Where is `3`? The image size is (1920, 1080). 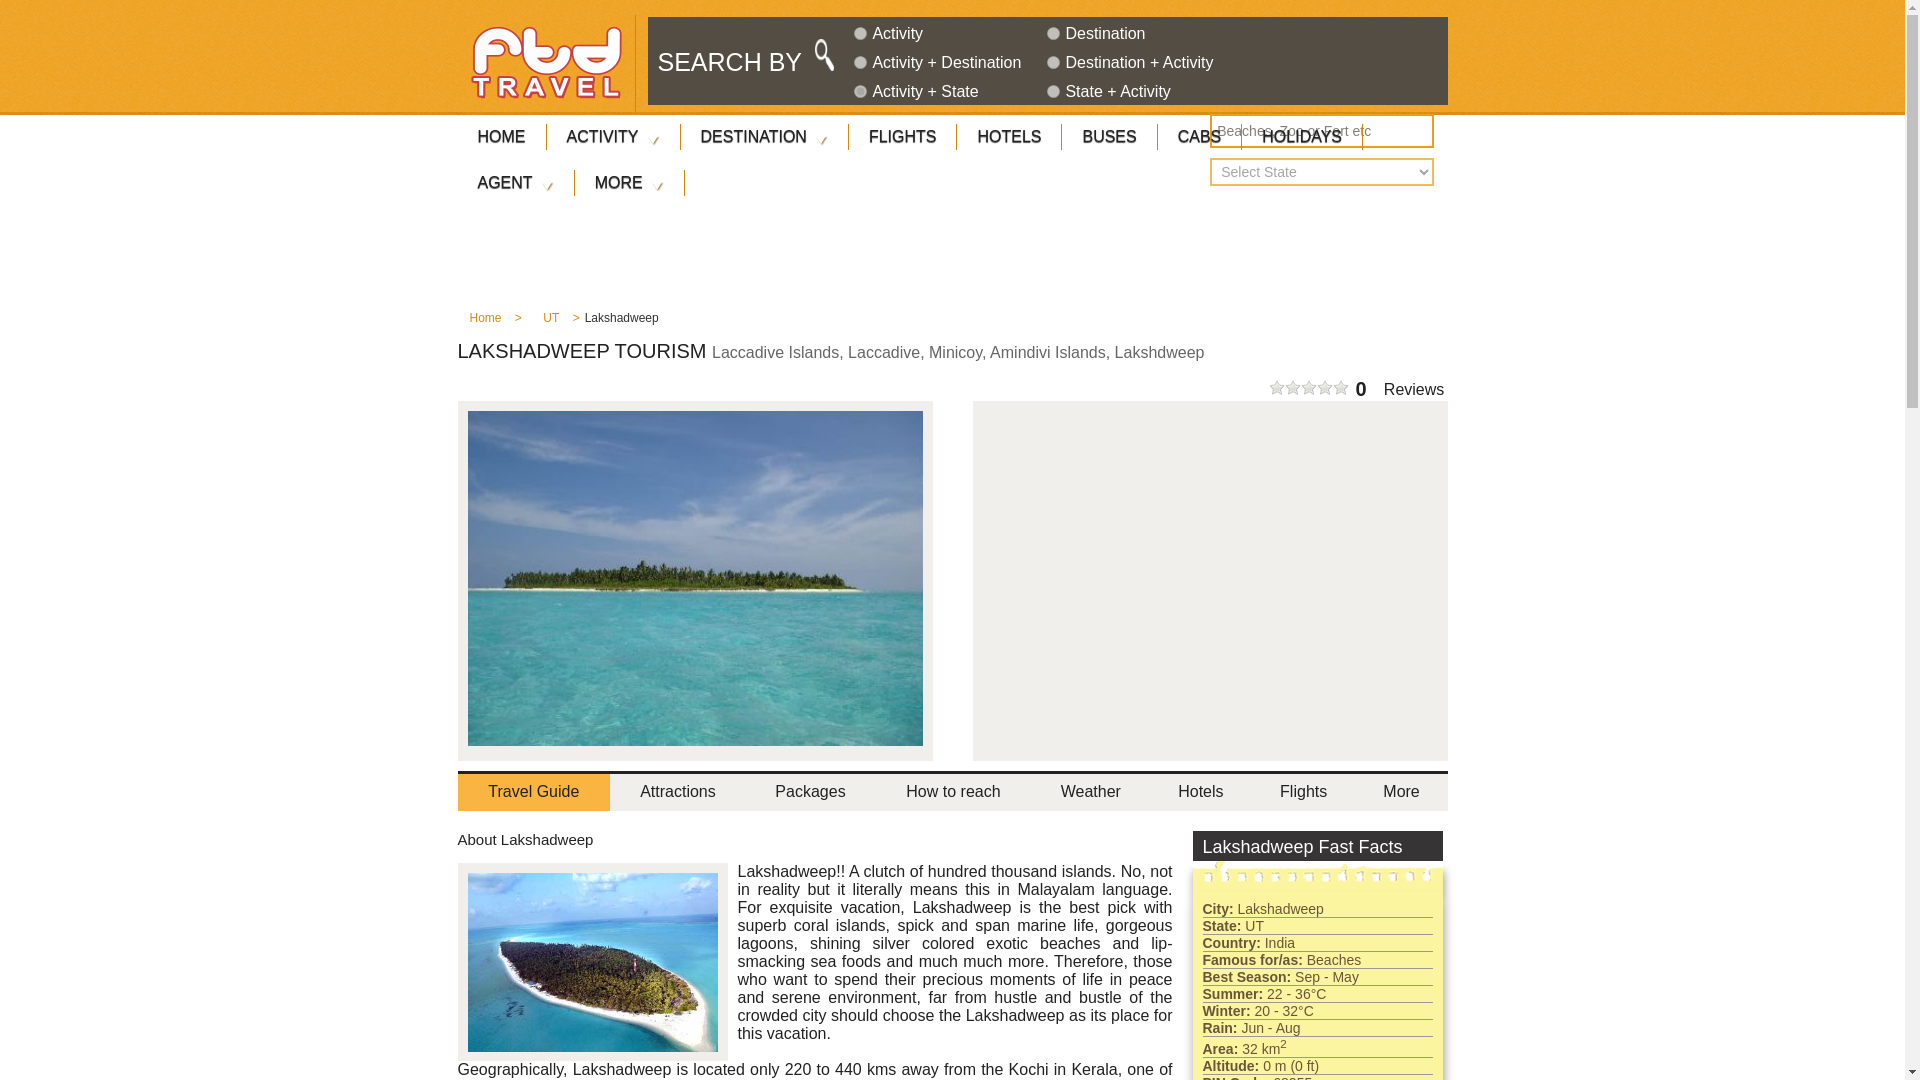 3 is located at coordinates (860, 62).